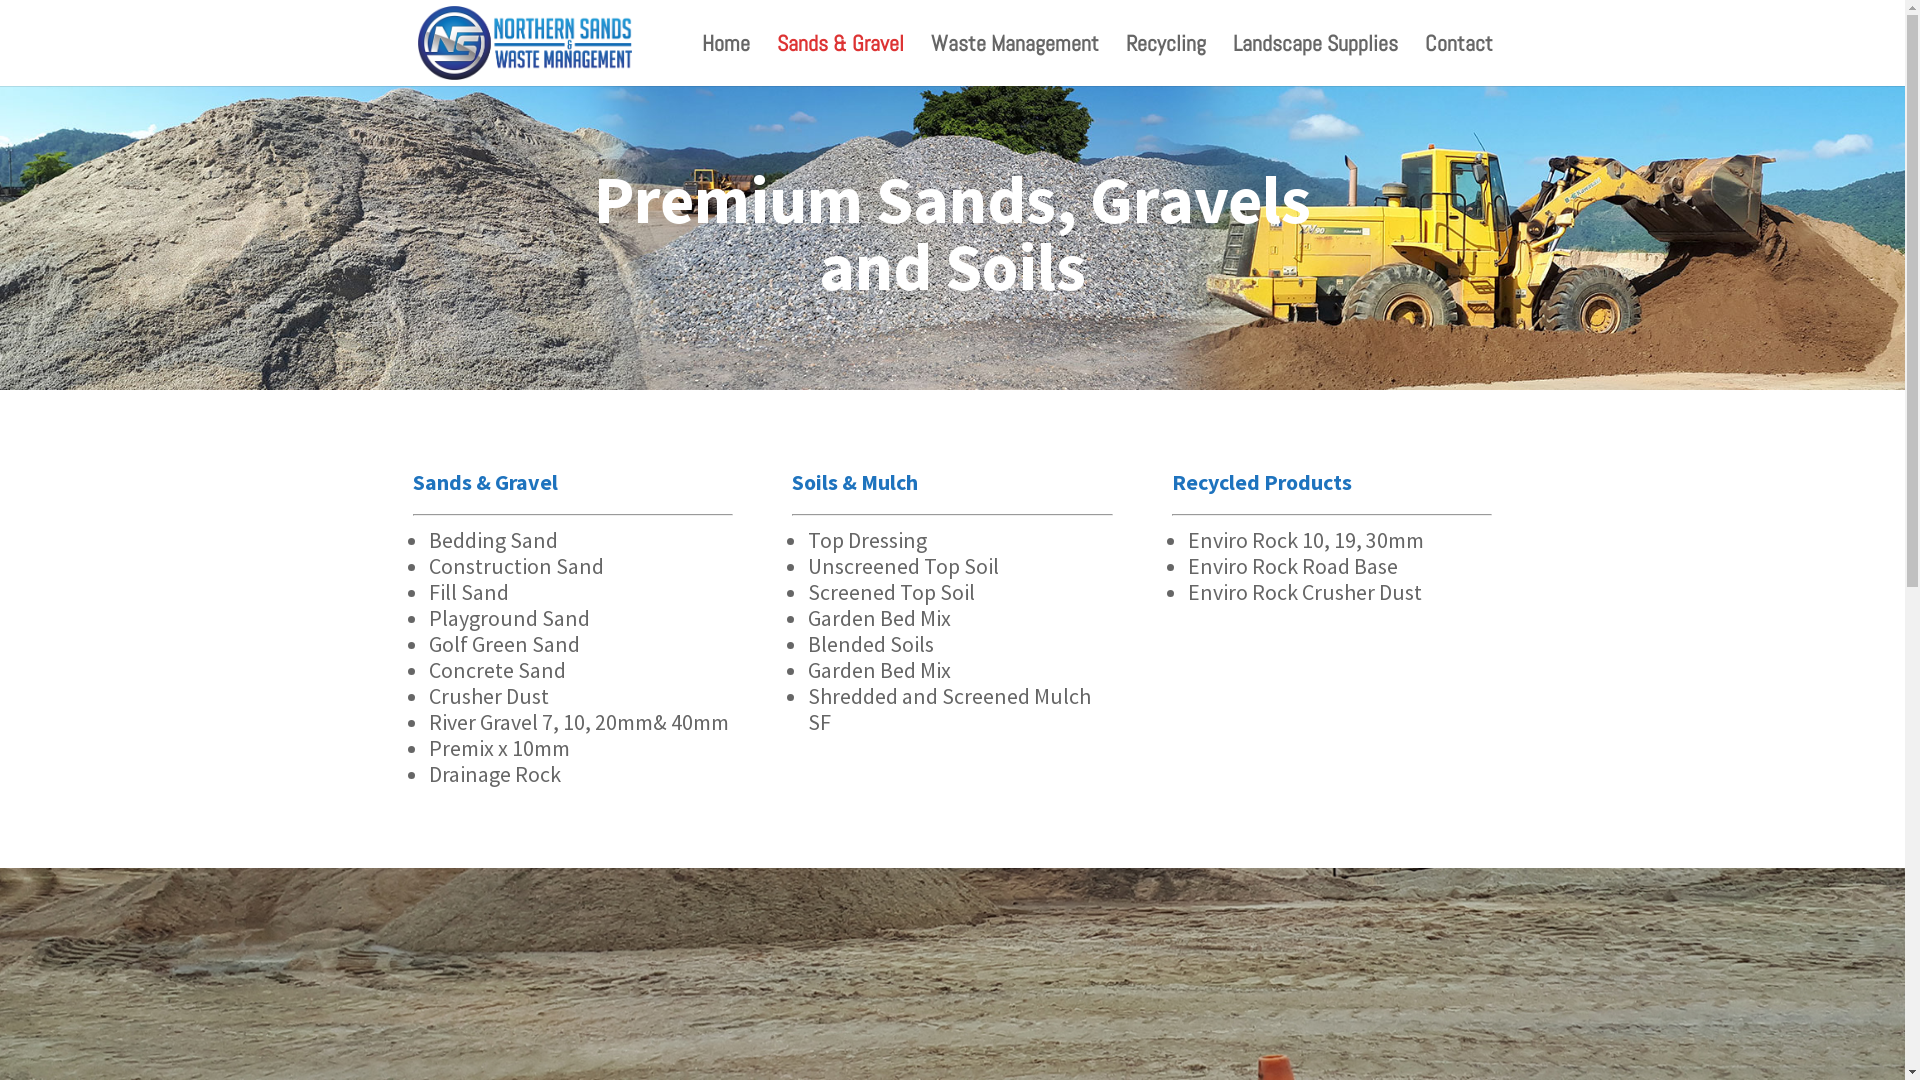 Image resolution: width=1920 pixels, height=1080 pixels. I want to click on Home, so click(726, 61).